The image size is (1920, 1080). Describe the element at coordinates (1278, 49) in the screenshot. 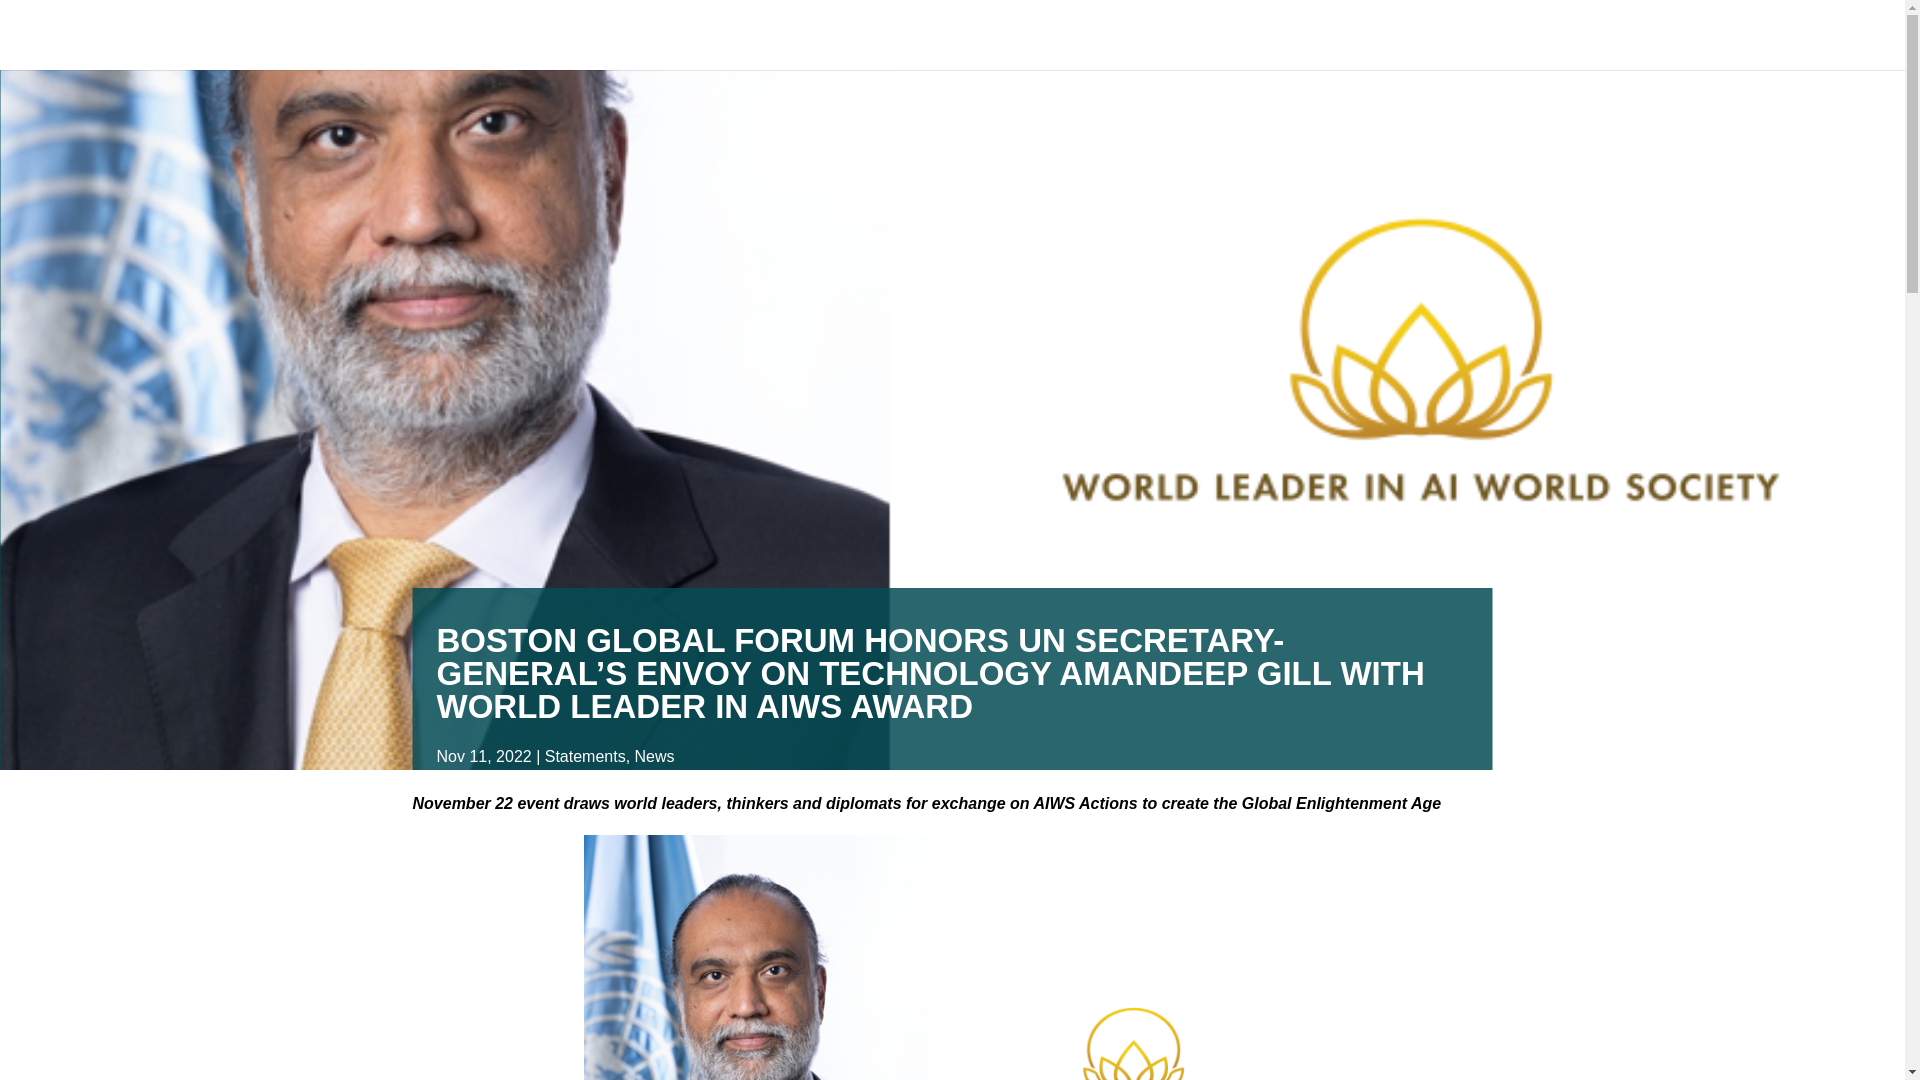

I see `PUBLICATIONS` at that location.